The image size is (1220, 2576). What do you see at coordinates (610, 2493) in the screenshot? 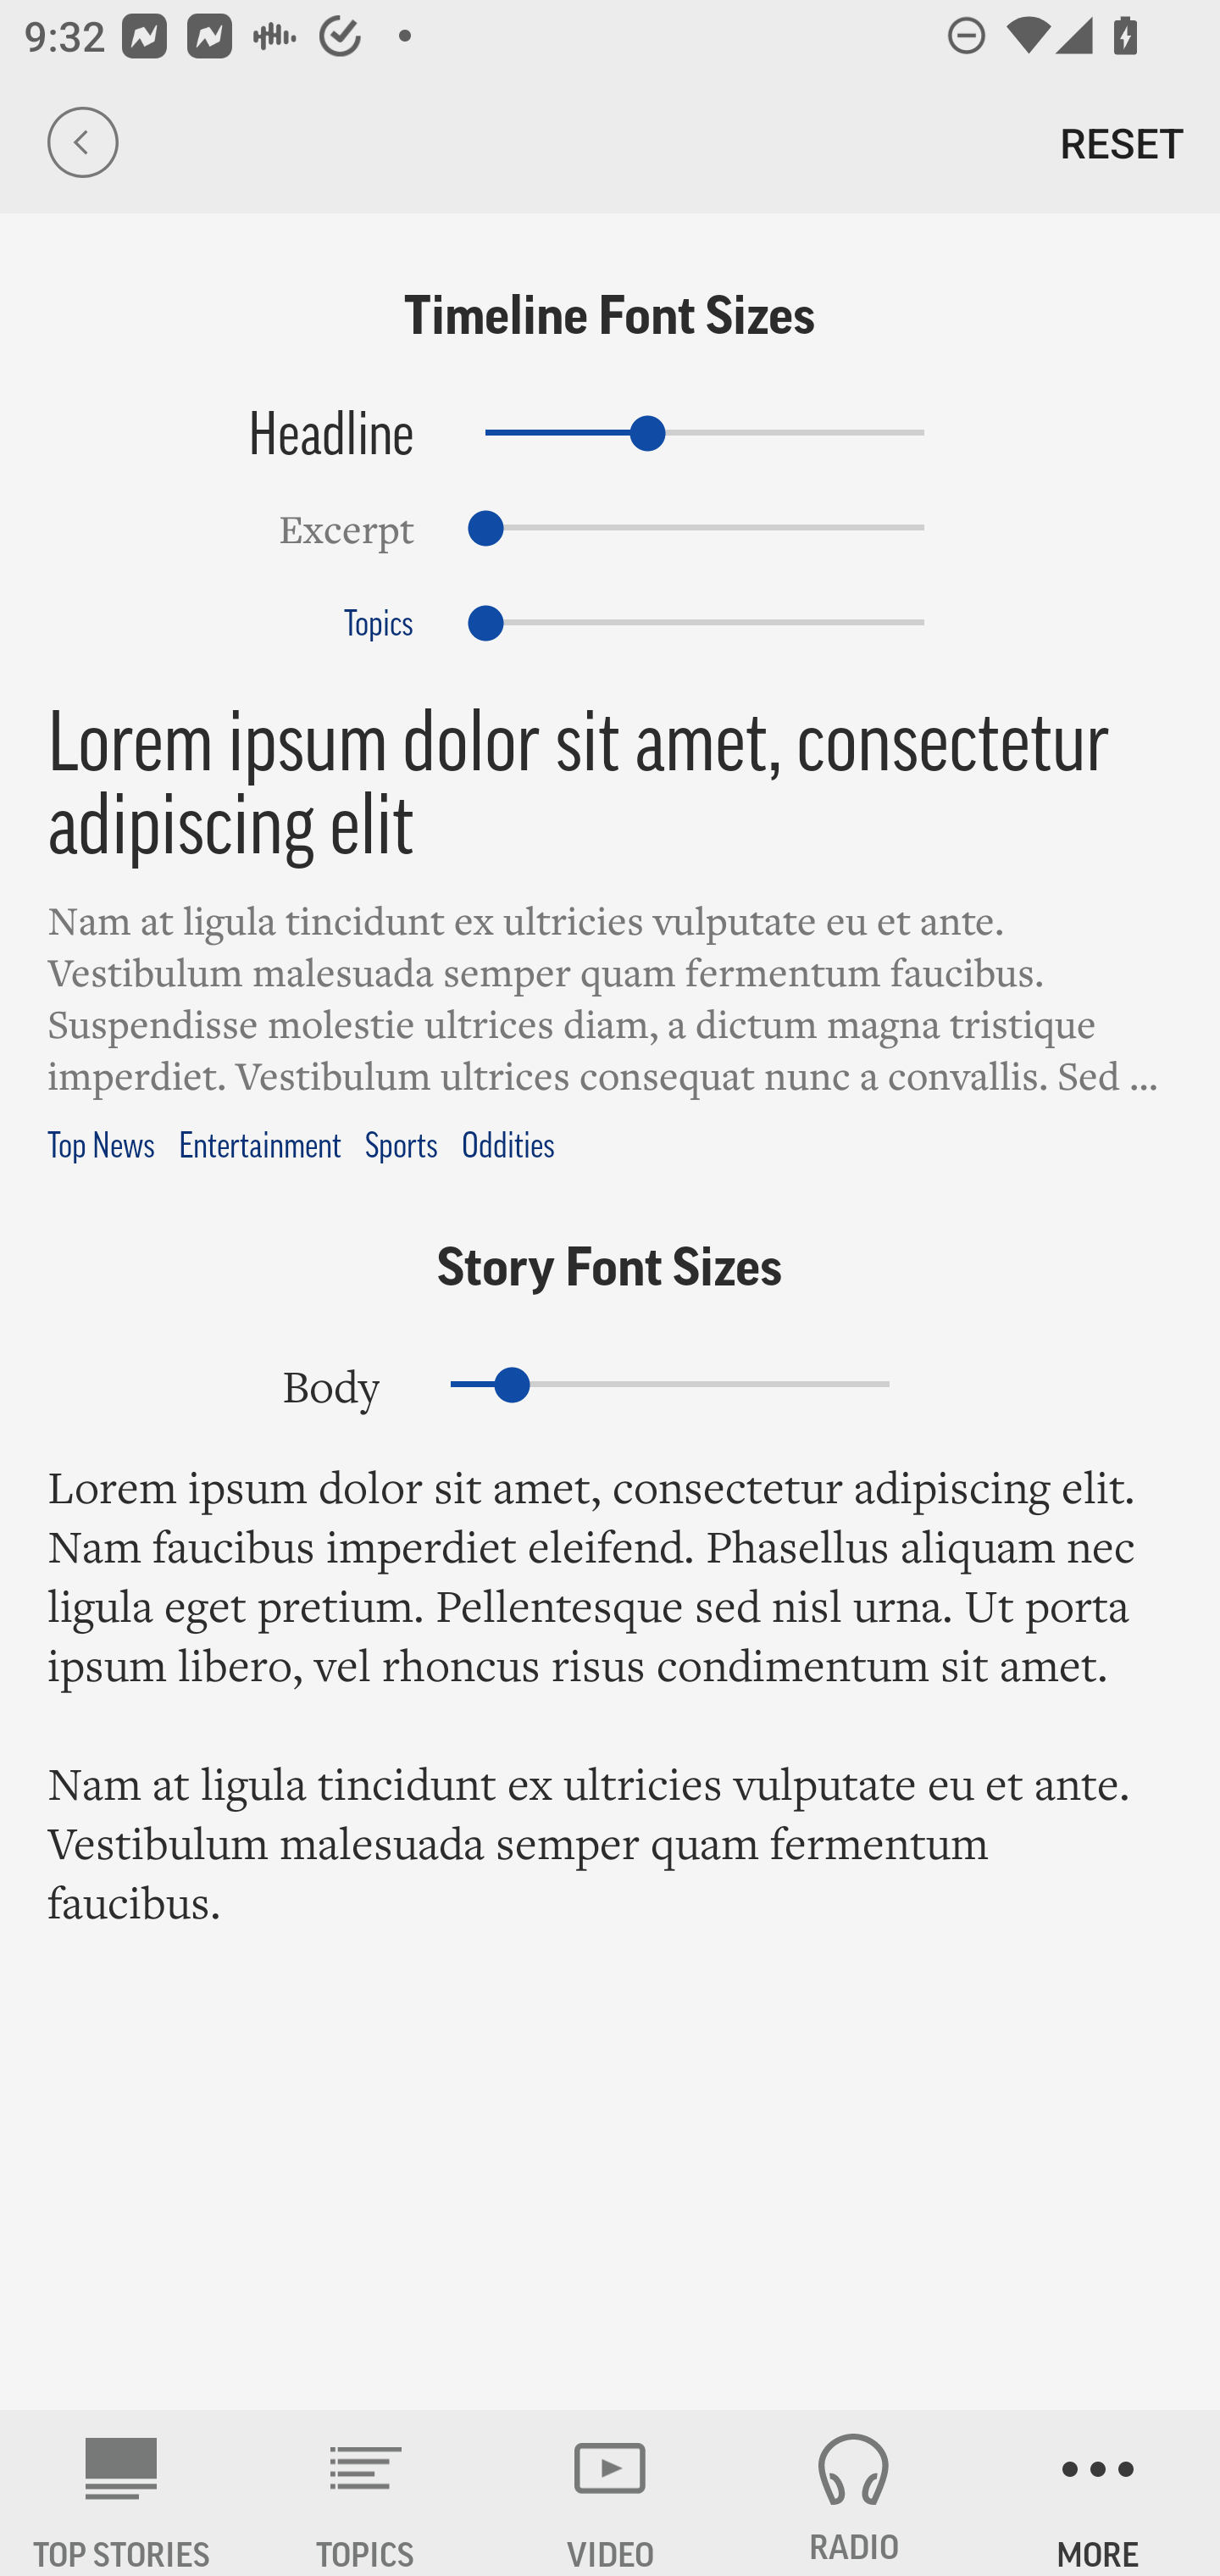
I see `VIDEO` at bounding box center [610, 2493].